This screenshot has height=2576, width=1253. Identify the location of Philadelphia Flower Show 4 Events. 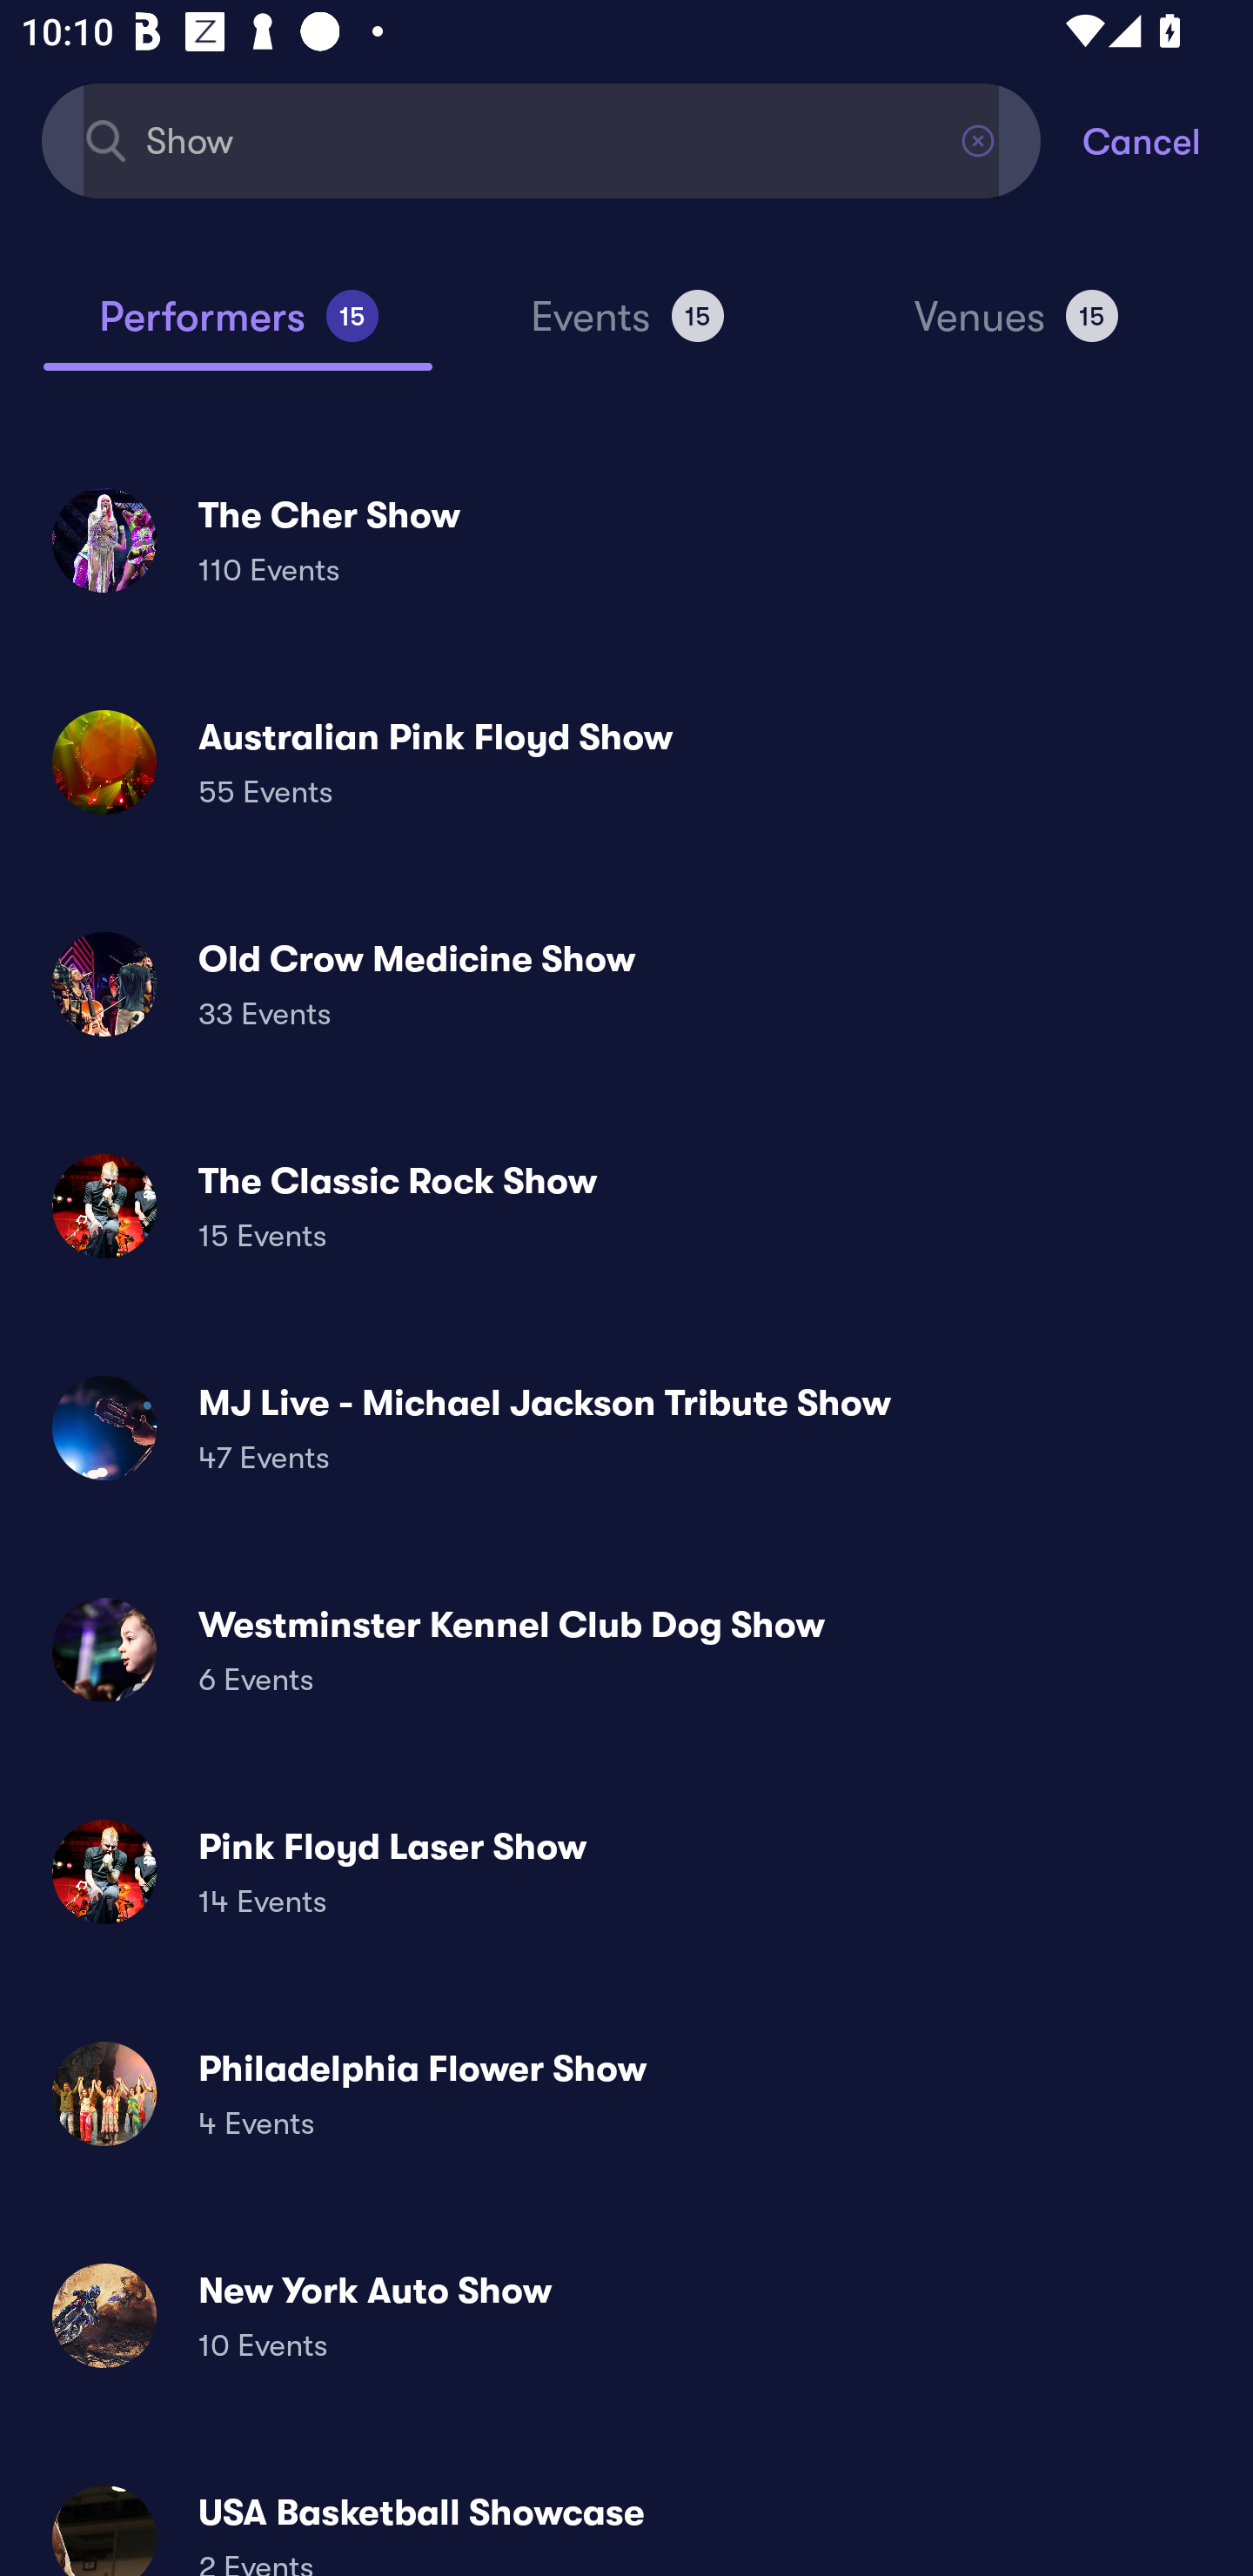
(626, 2092).